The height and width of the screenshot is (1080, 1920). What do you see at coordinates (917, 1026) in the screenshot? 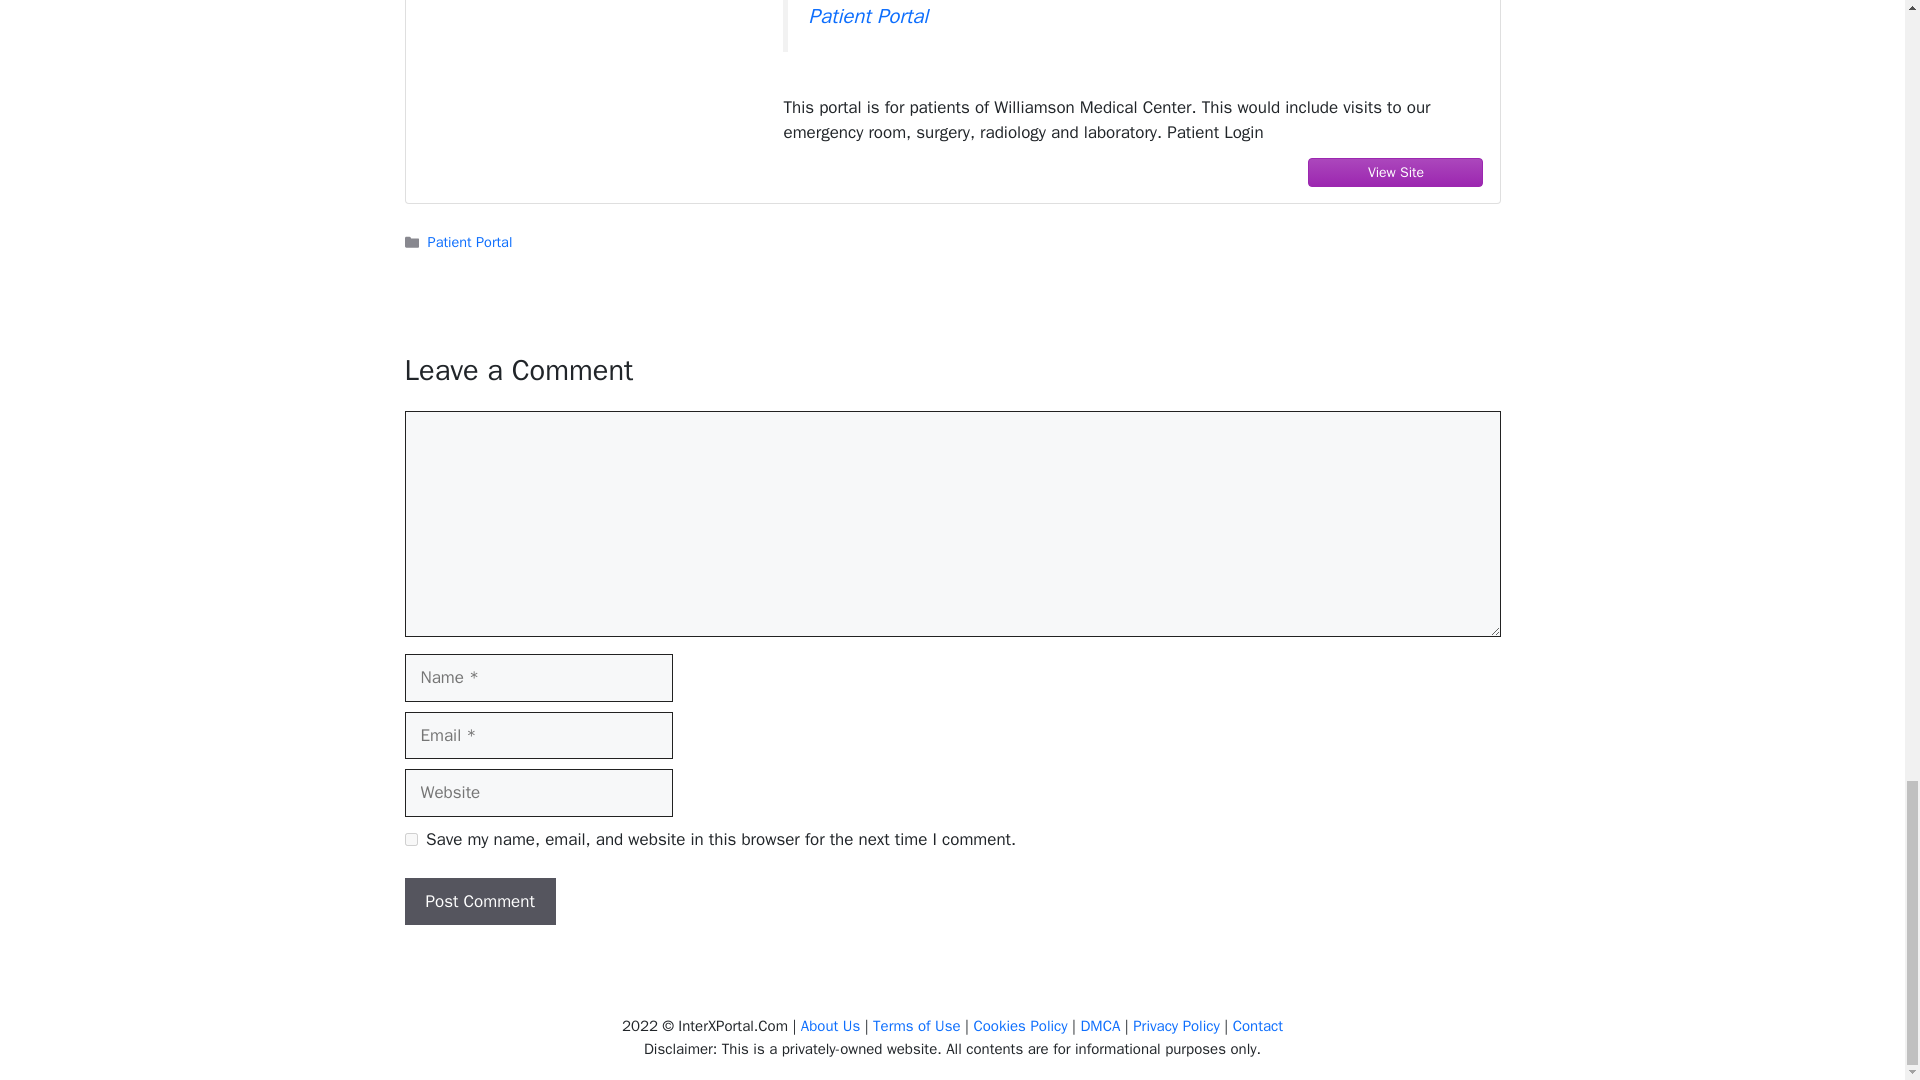
I see `Terms of Use` at bounding box center [917, 1026].